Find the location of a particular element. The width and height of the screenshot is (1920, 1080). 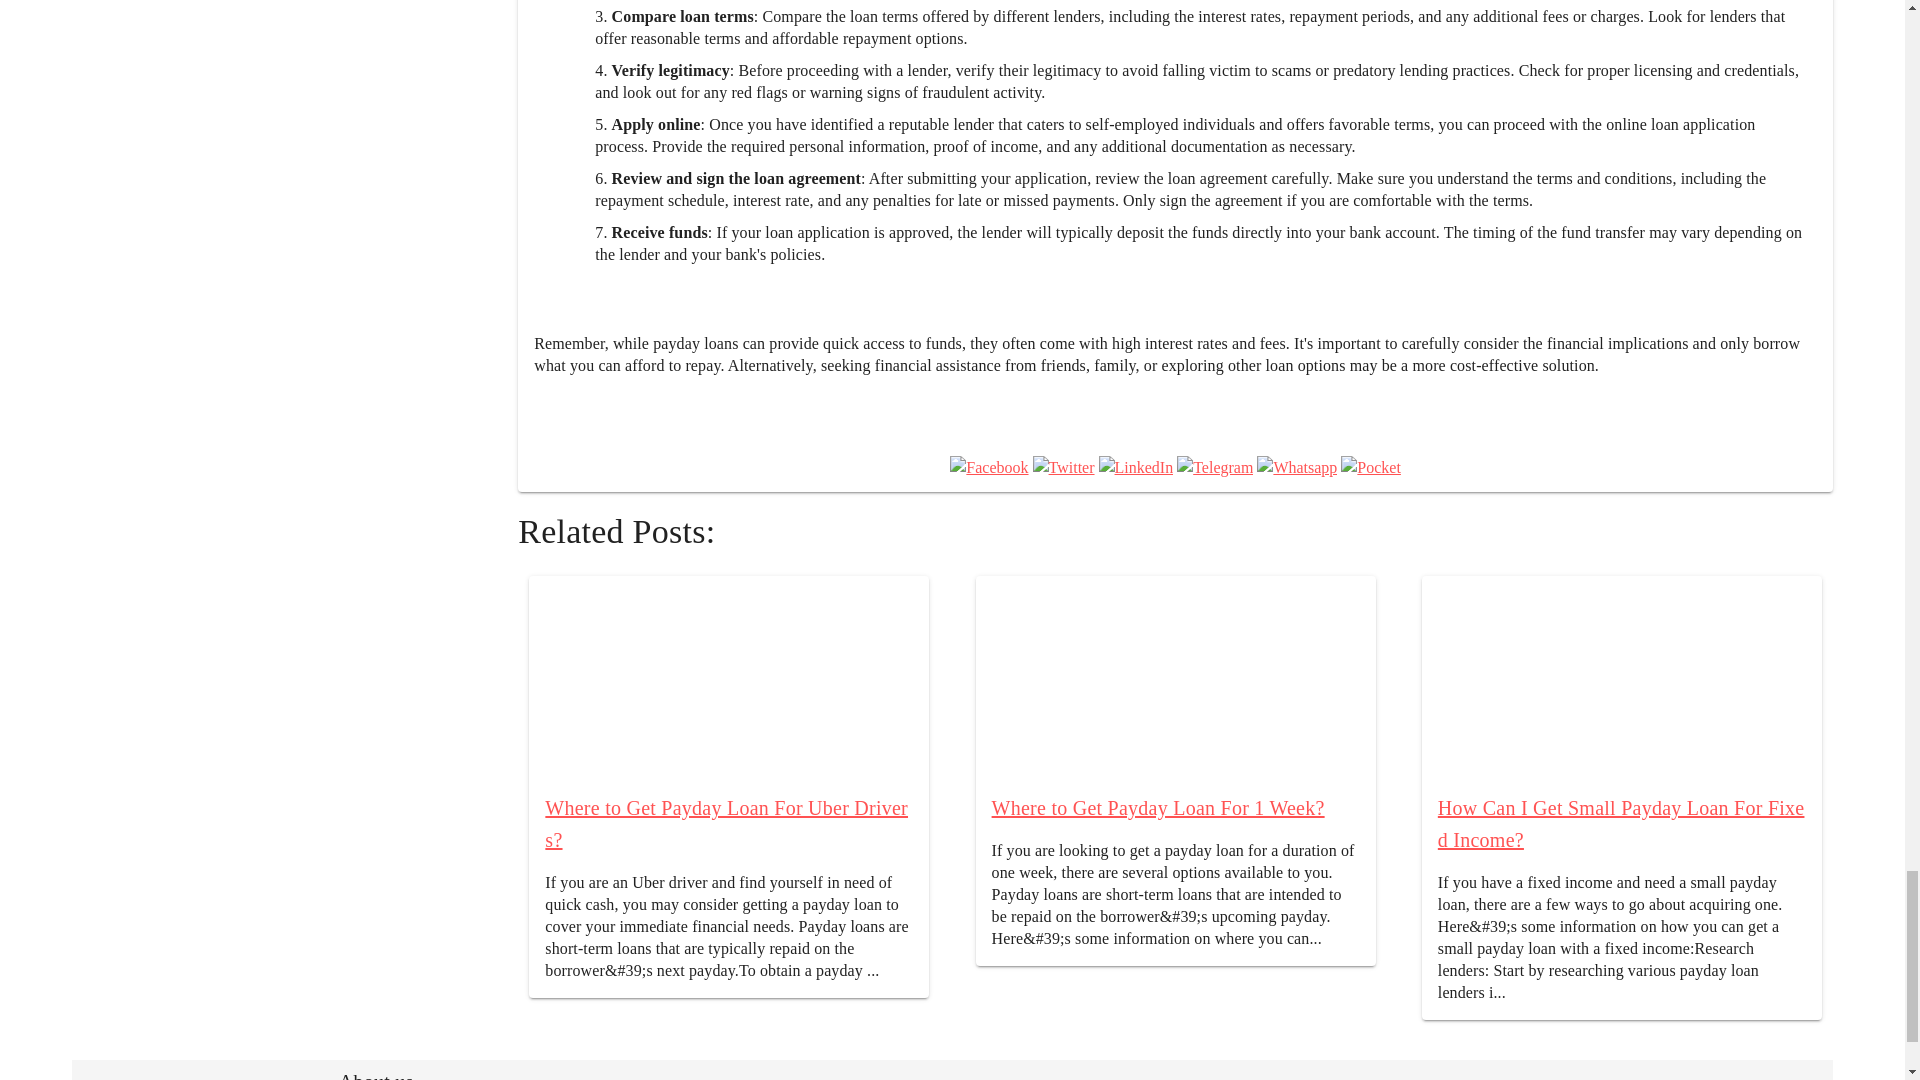

Pocket is located at coordinates (1370, 467).